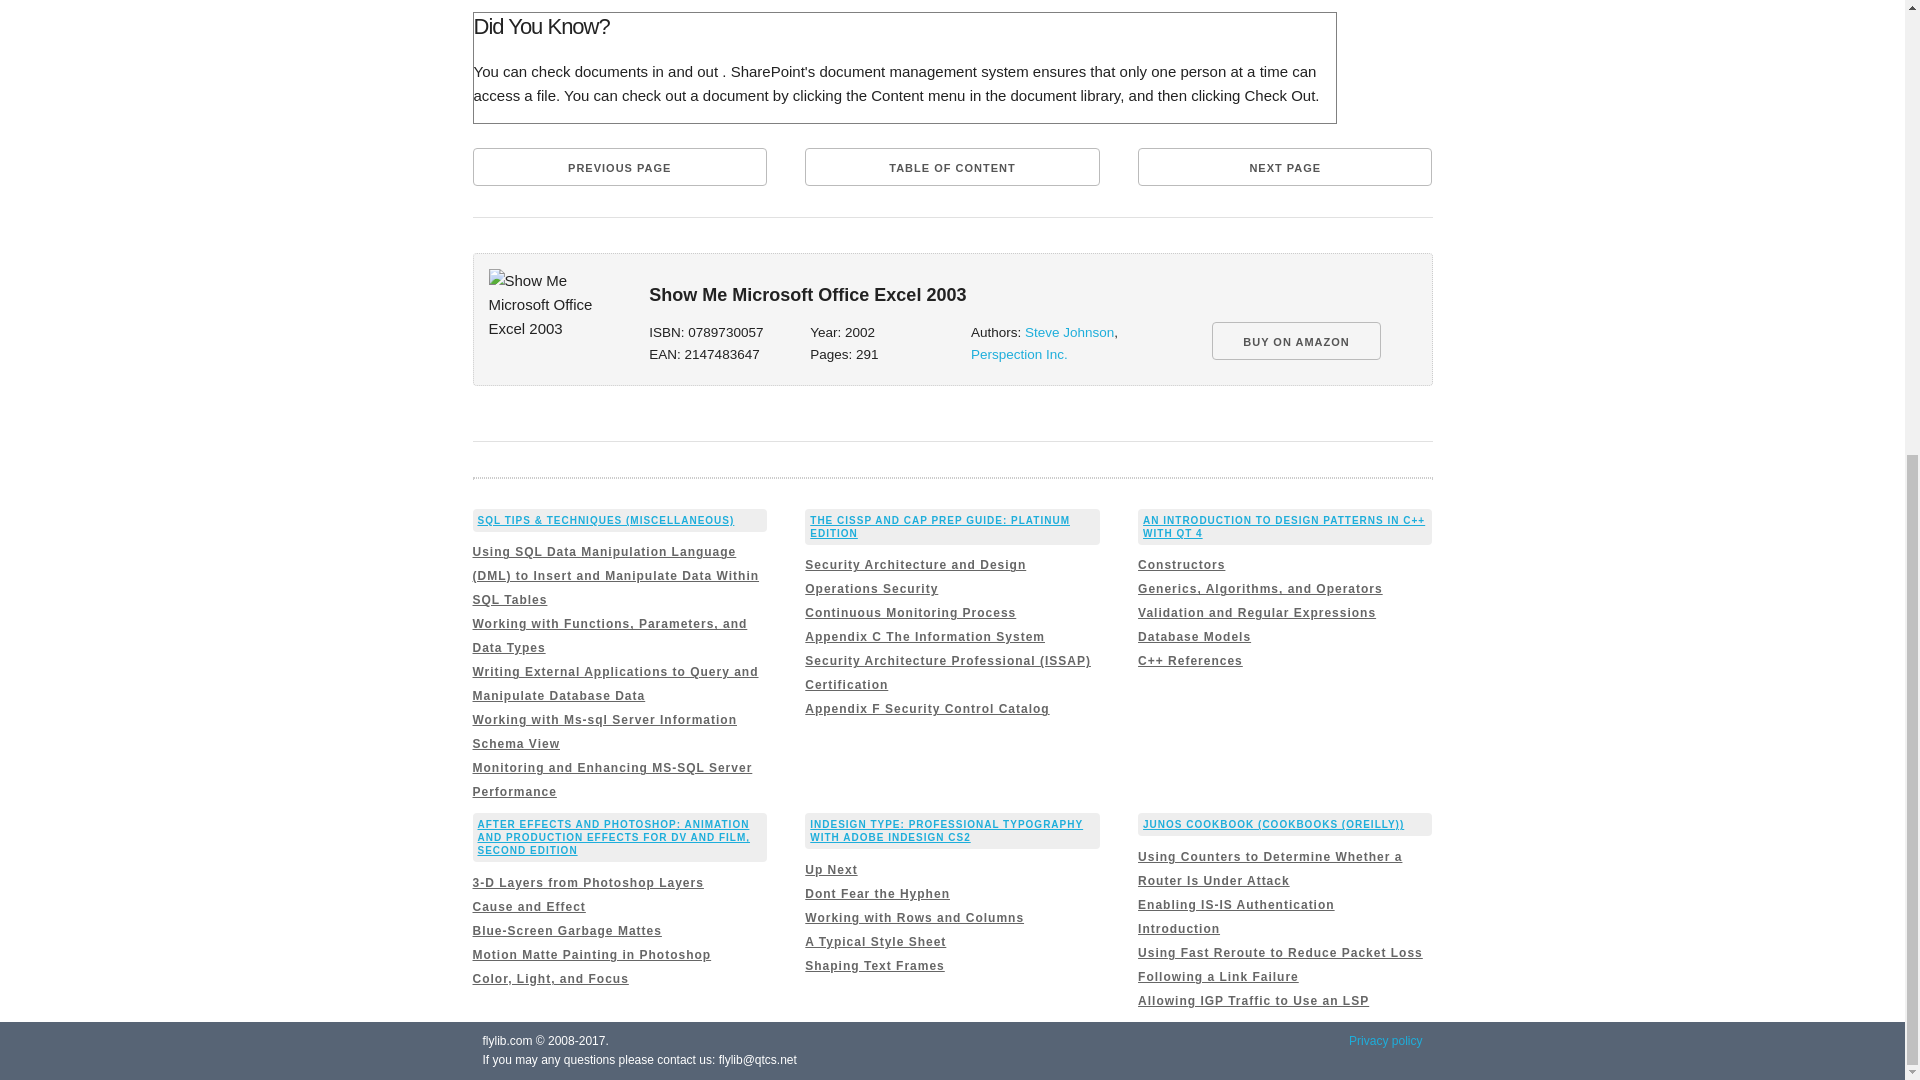 Image resolution: width=1920 pixels, height=1080 pixels. Describe the element at coordinates (550, 979) in the screenshot. I see `Color, Light, and Focus` at that location.